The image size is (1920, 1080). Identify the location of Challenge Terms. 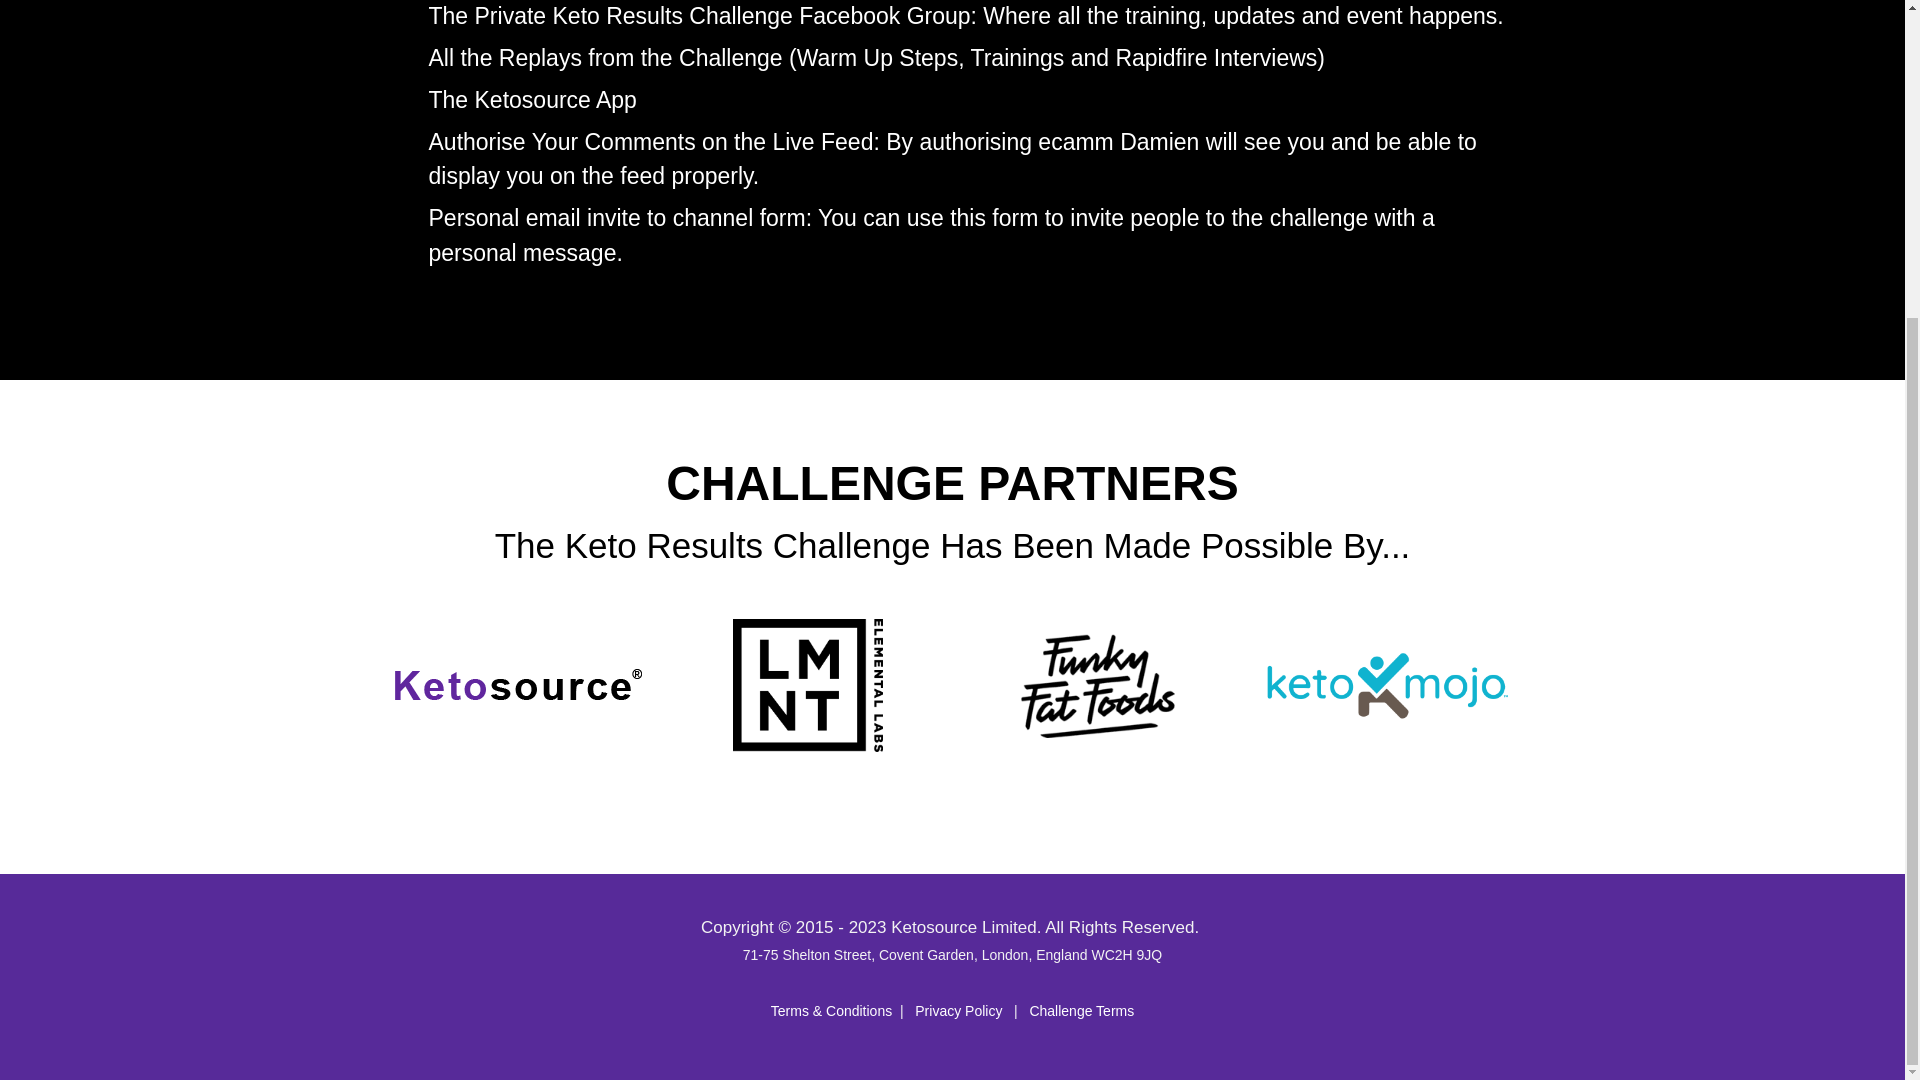
(1082, 1011).